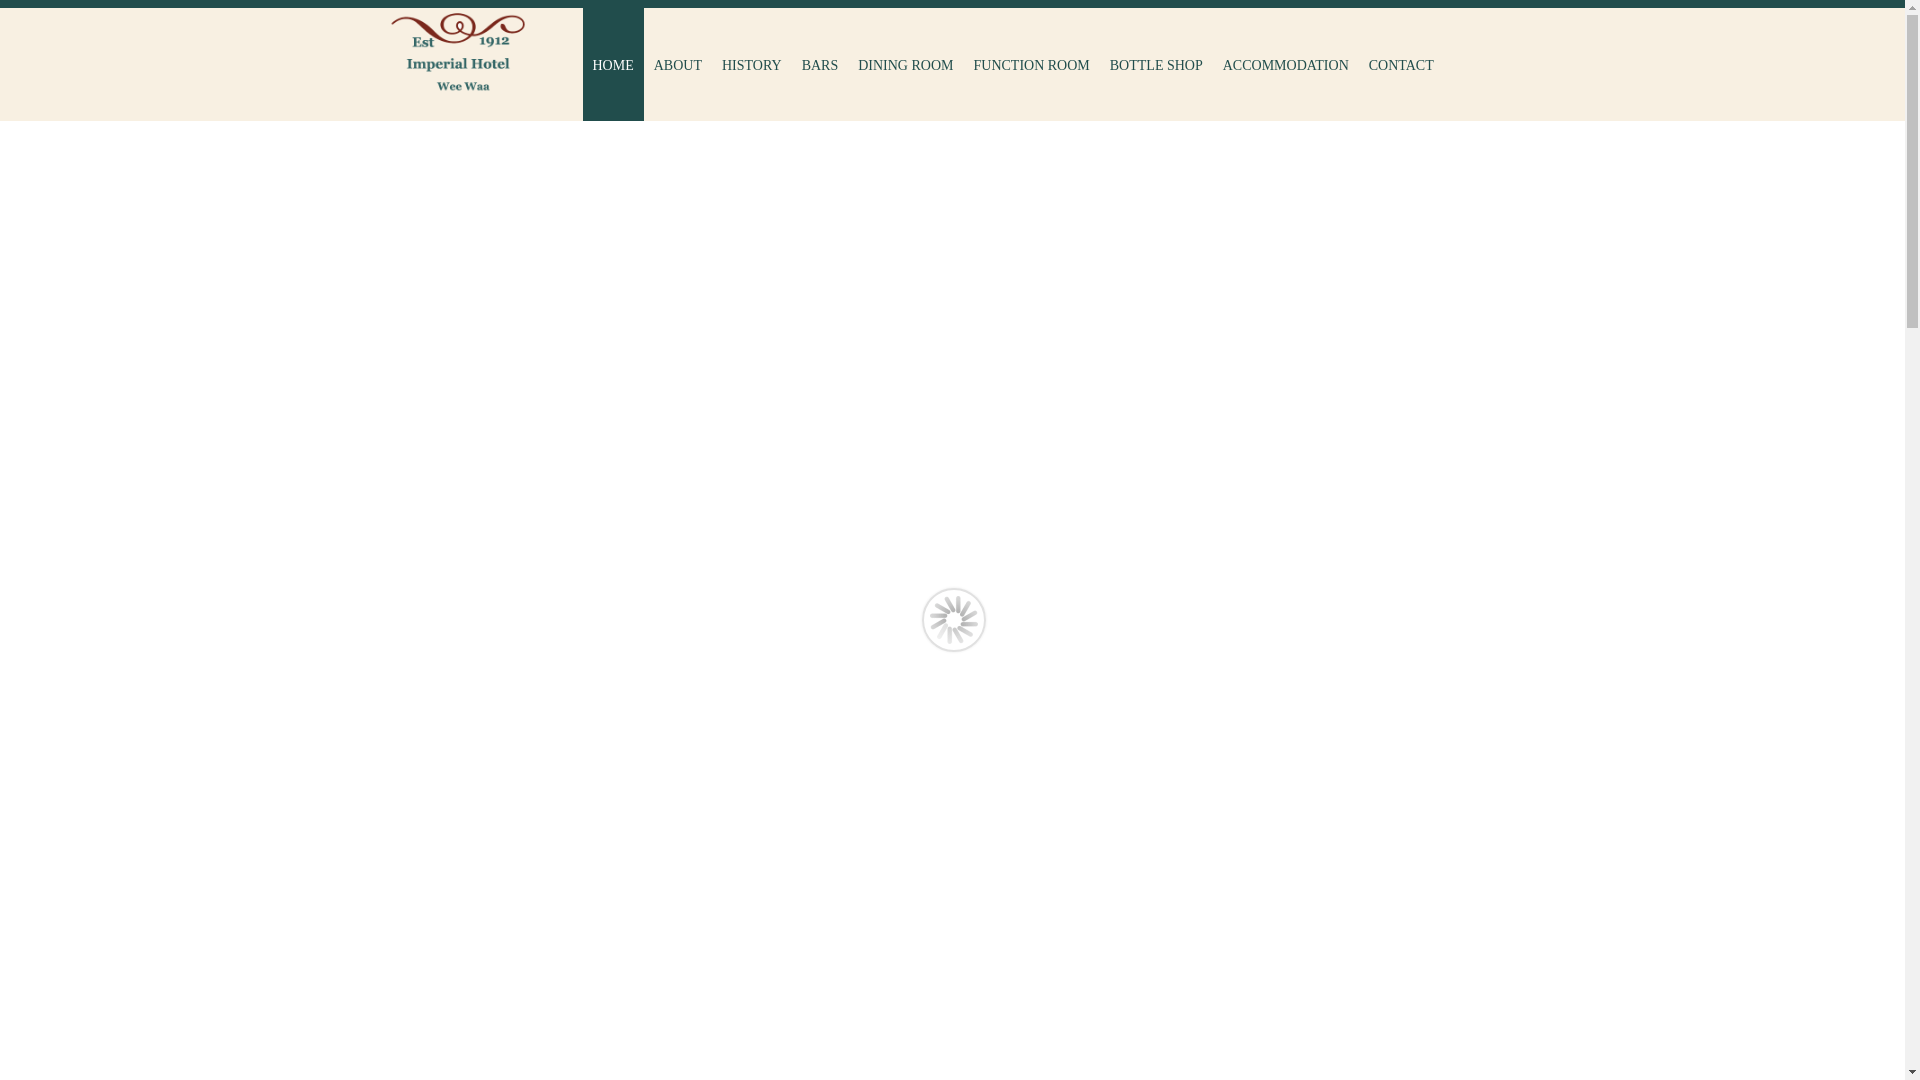 The image size is (1920, 1080). I want to click on HISTORY, so click(752, 64).